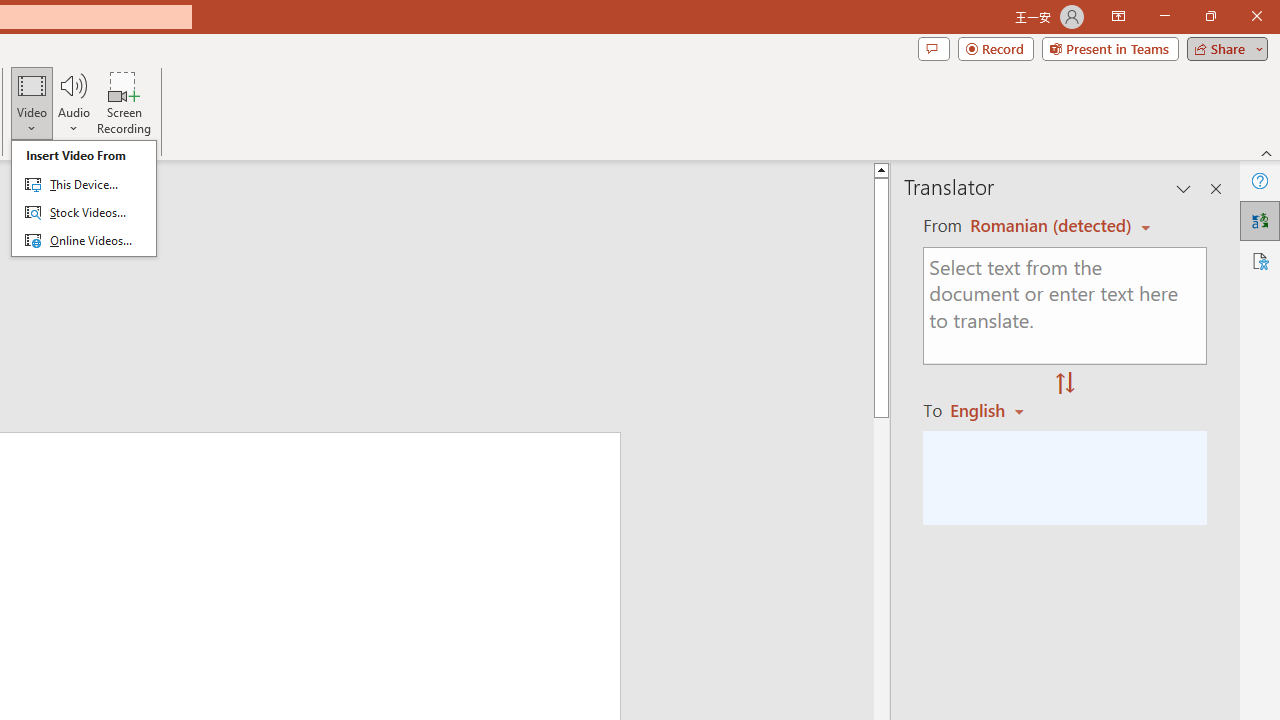  I want to click on Swap "from" and "to" languages., so click(1065, 384).